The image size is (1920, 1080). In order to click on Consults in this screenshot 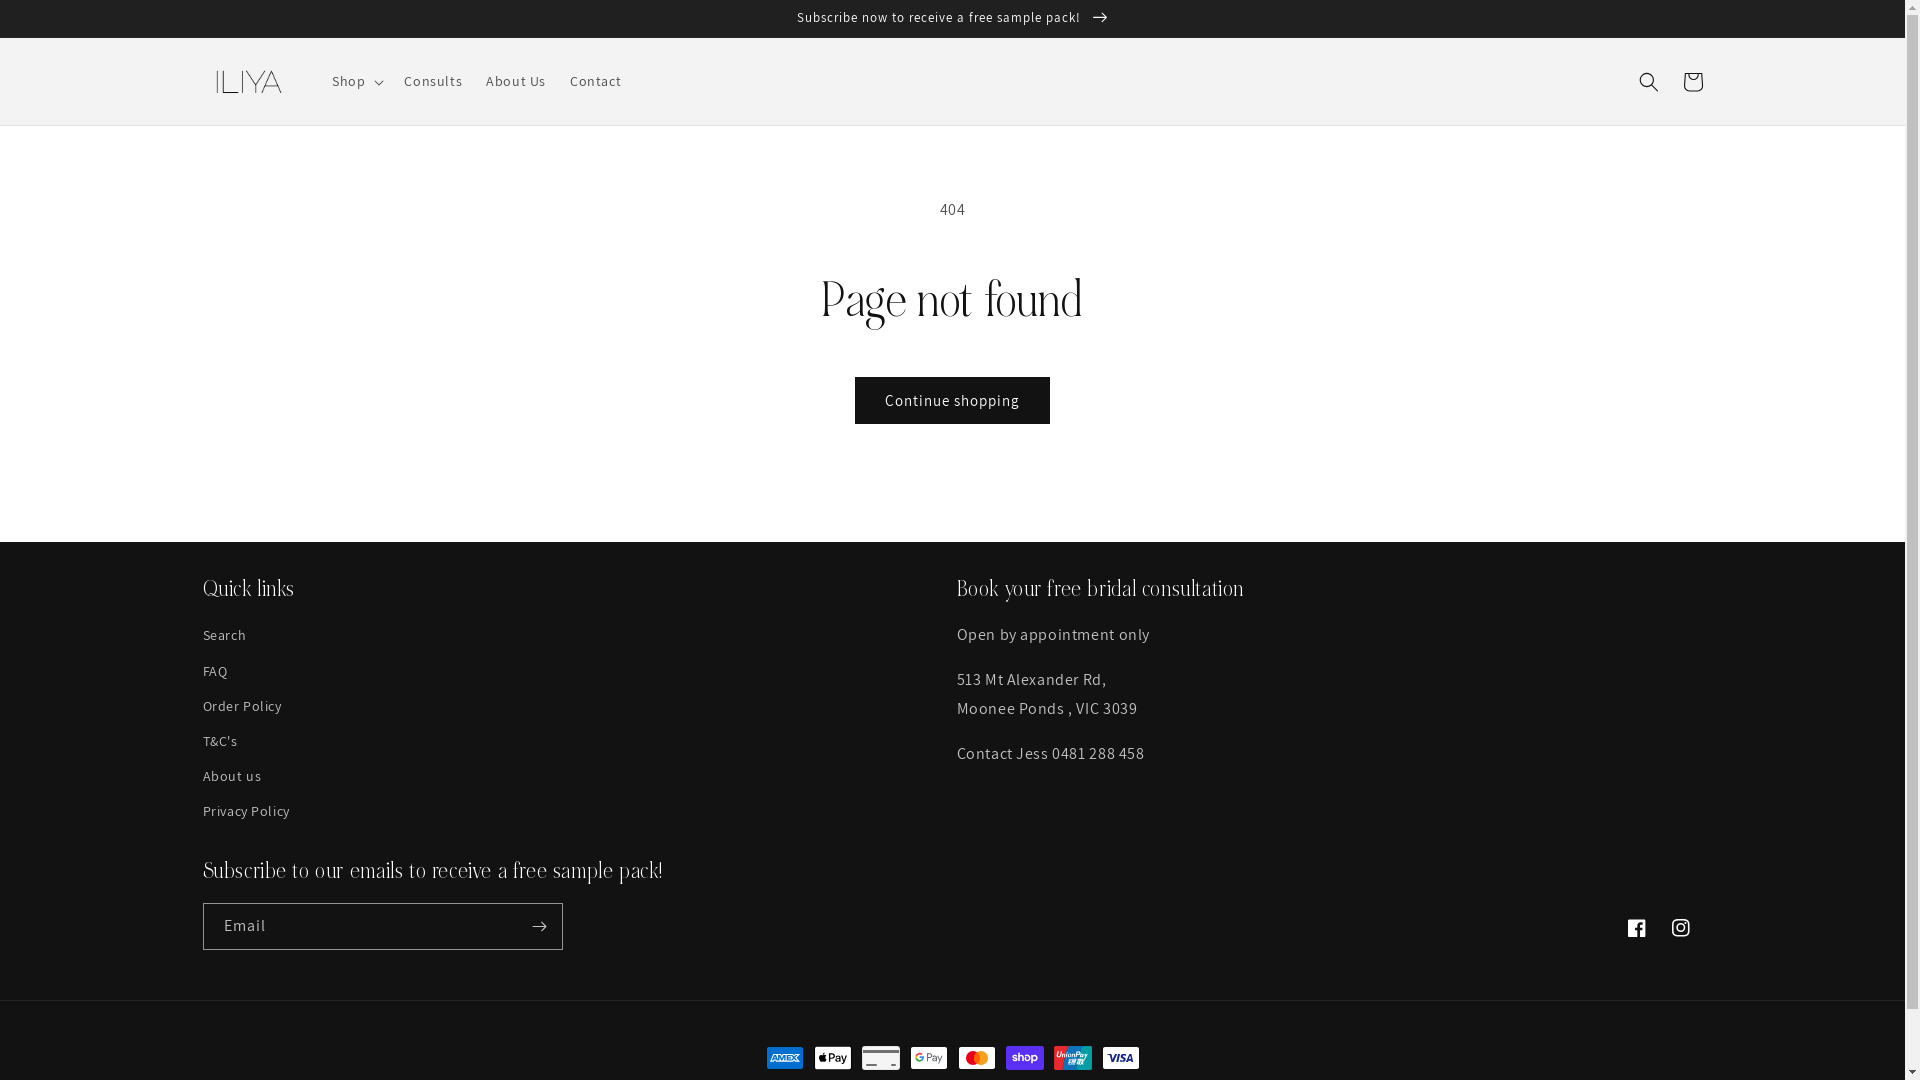, I will do `click(433, 81)`.